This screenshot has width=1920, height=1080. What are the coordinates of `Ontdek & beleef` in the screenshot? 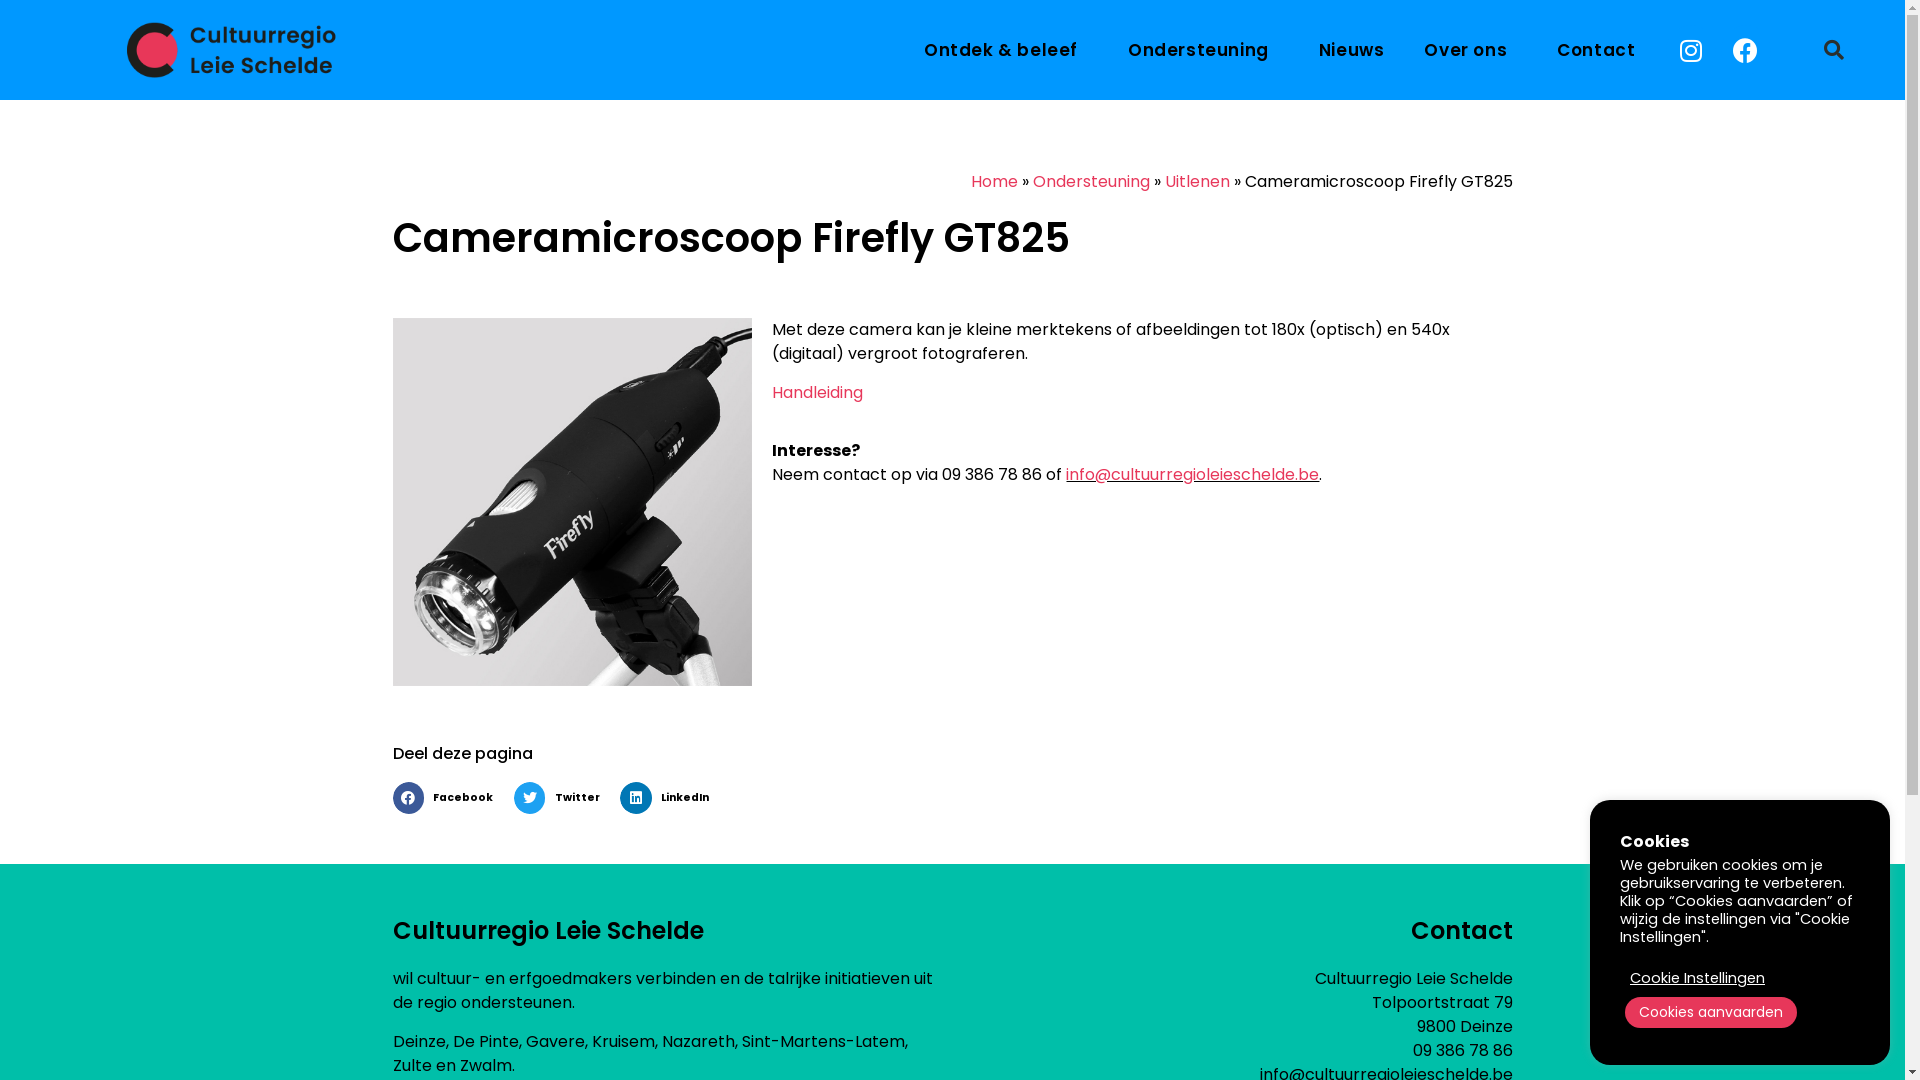 It's located at (1006, 50).